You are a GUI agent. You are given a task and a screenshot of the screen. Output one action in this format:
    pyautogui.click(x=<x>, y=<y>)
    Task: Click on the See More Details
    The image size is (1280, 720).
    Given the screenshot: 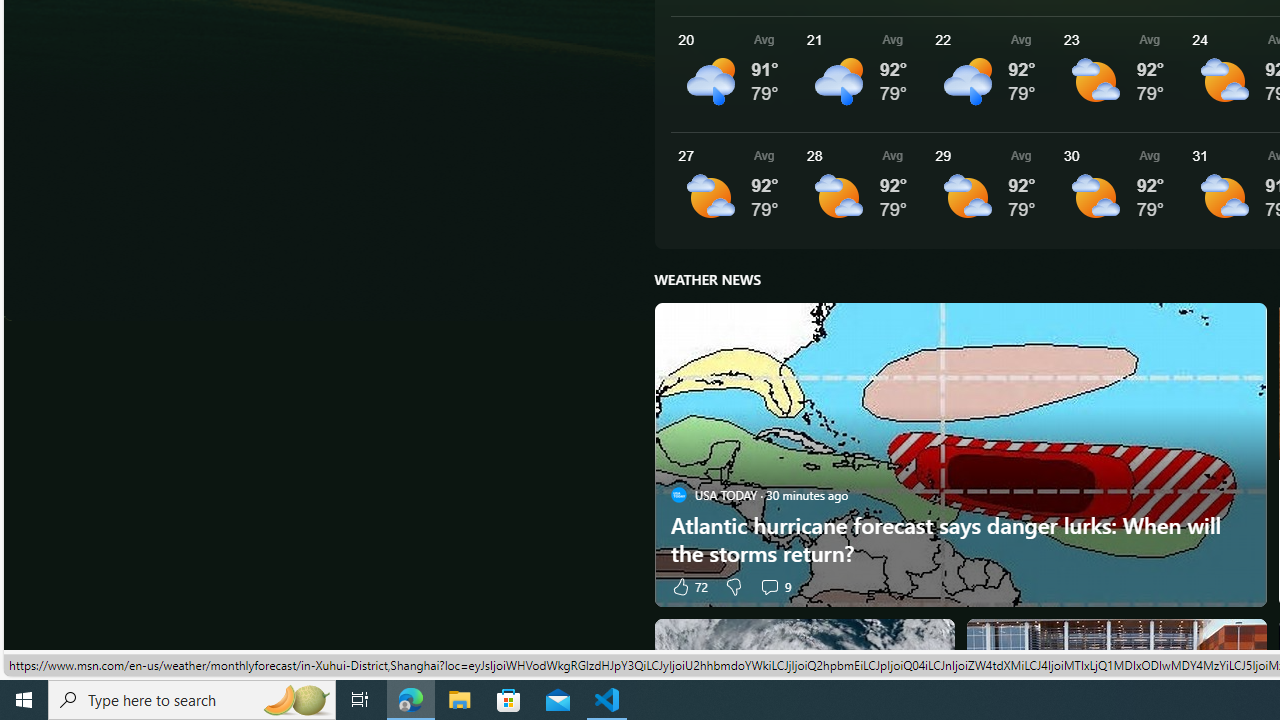 What is the action you would take?
    pyautogui.click(x=1120, y=190)
    